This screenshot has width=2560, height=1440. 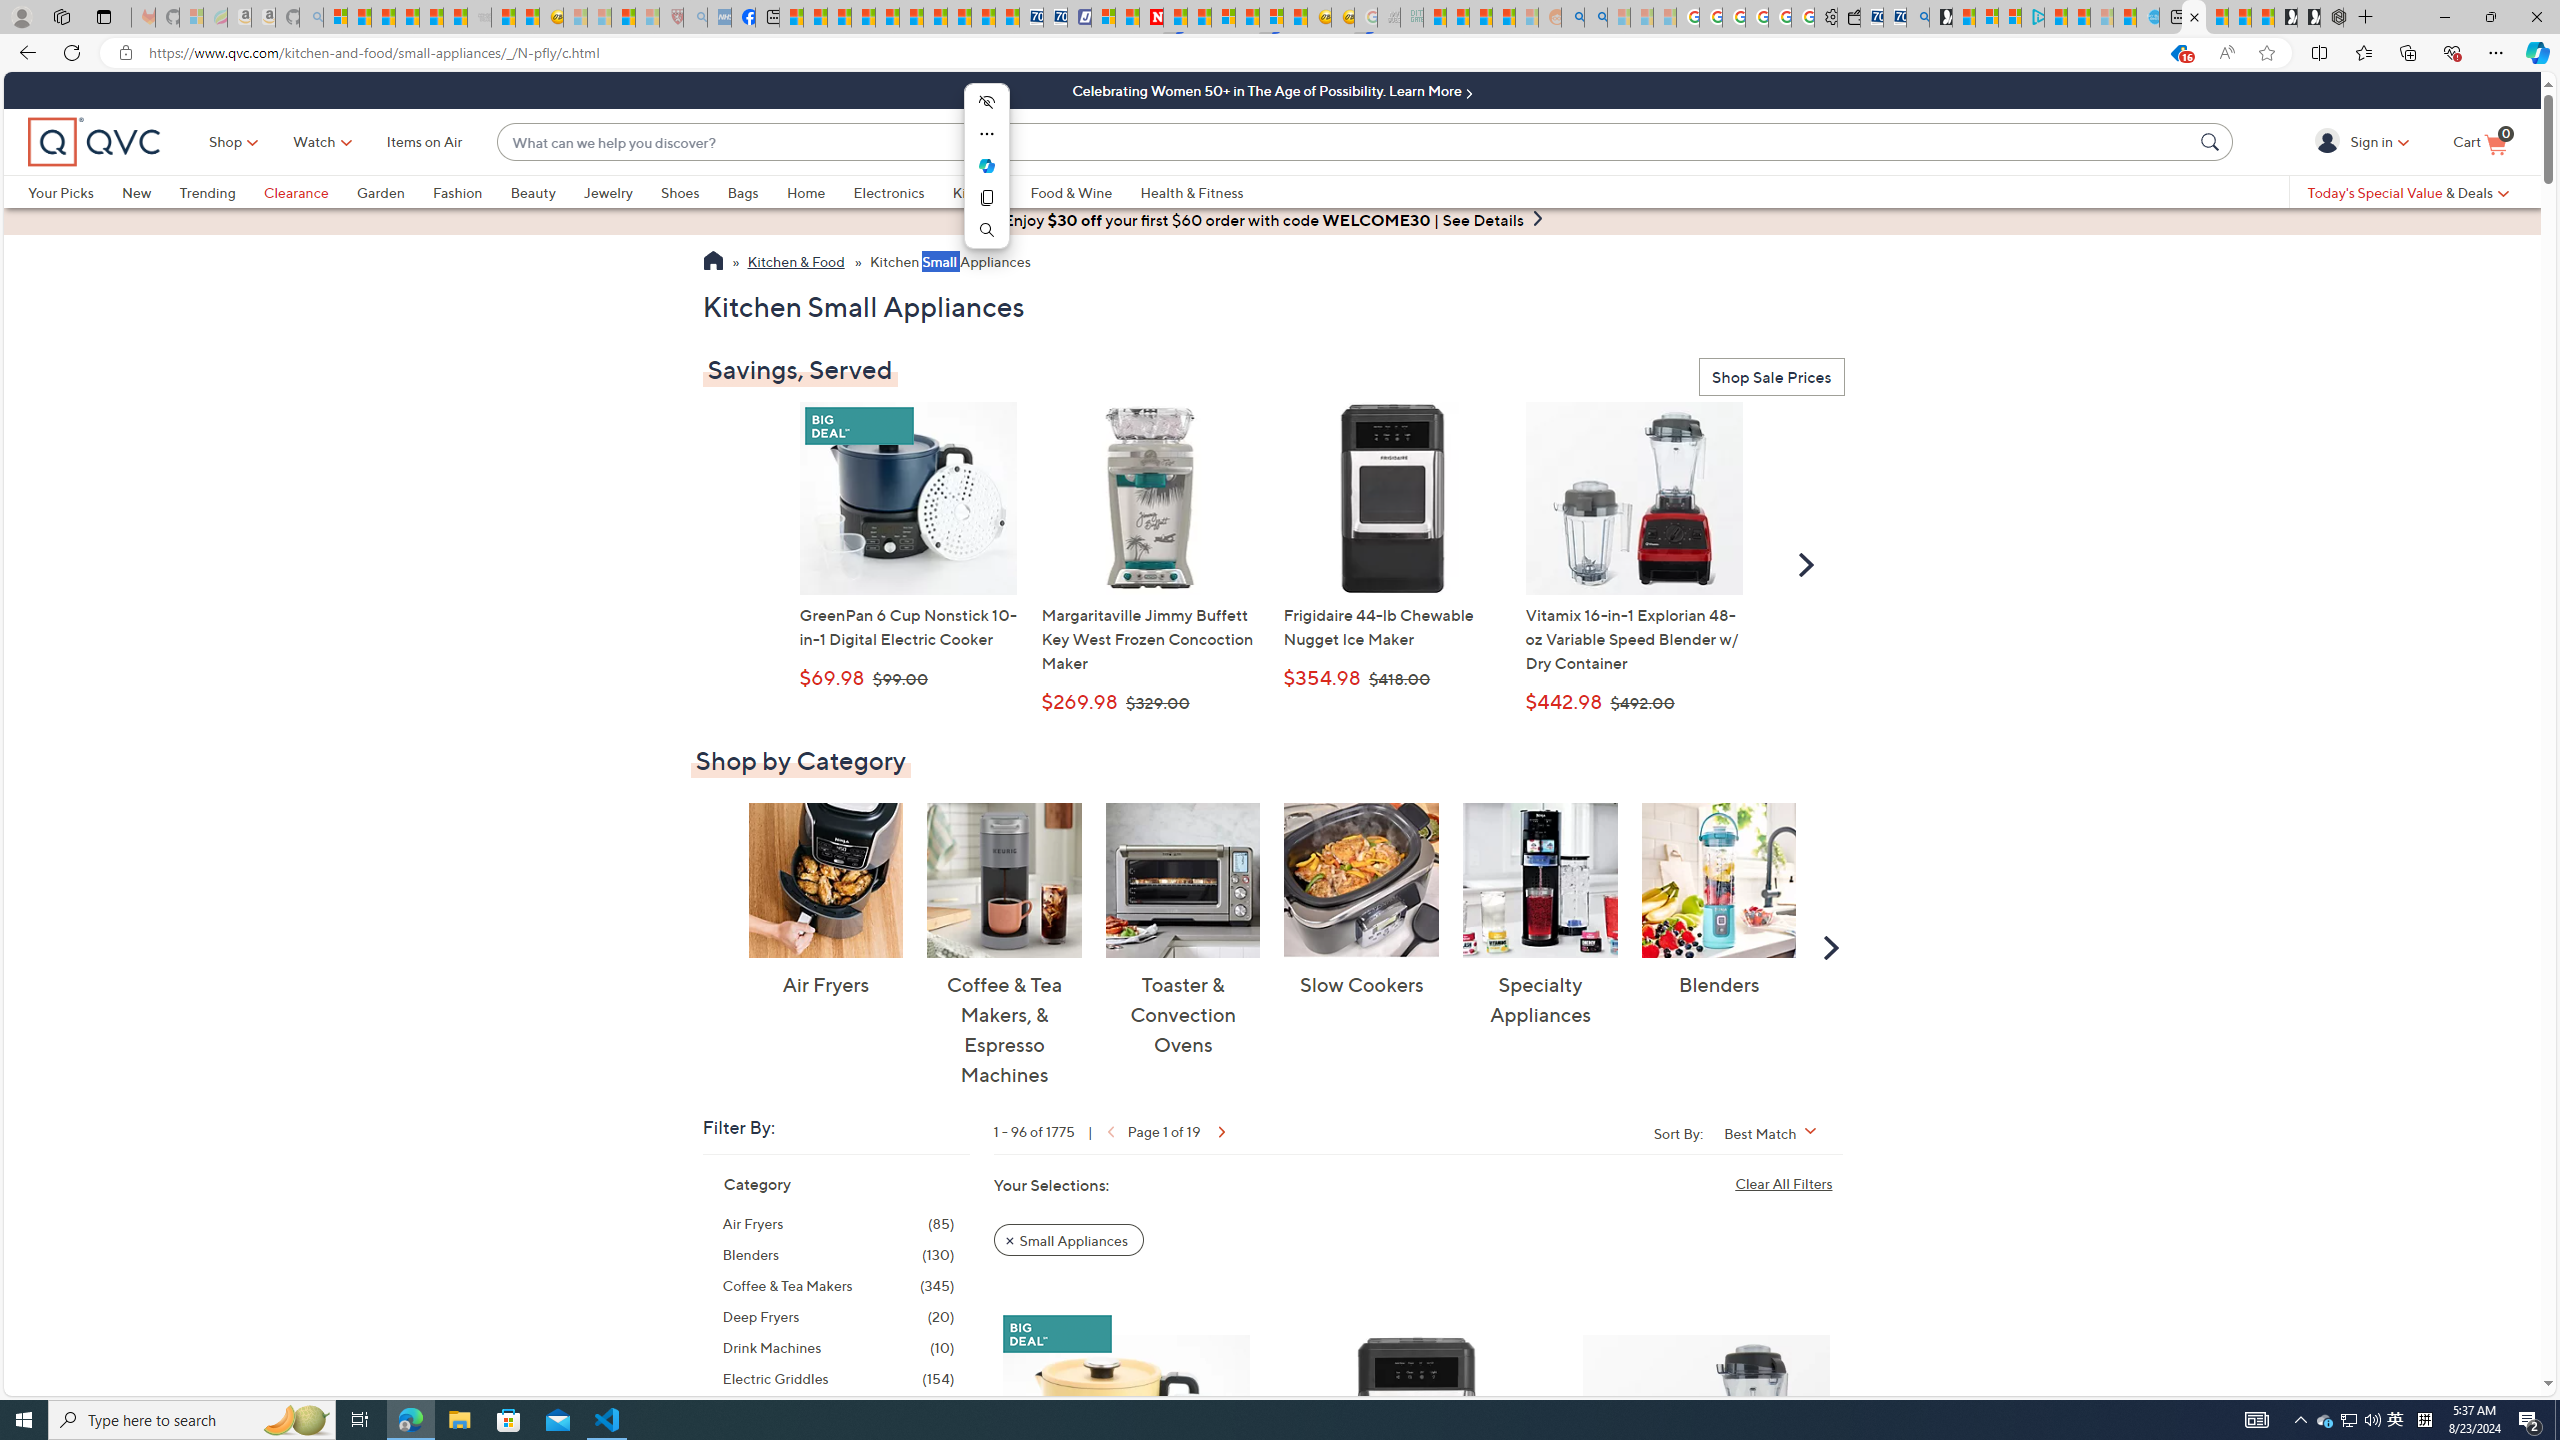 I want to click on Navy Quest, so click(x=1388, y=17).